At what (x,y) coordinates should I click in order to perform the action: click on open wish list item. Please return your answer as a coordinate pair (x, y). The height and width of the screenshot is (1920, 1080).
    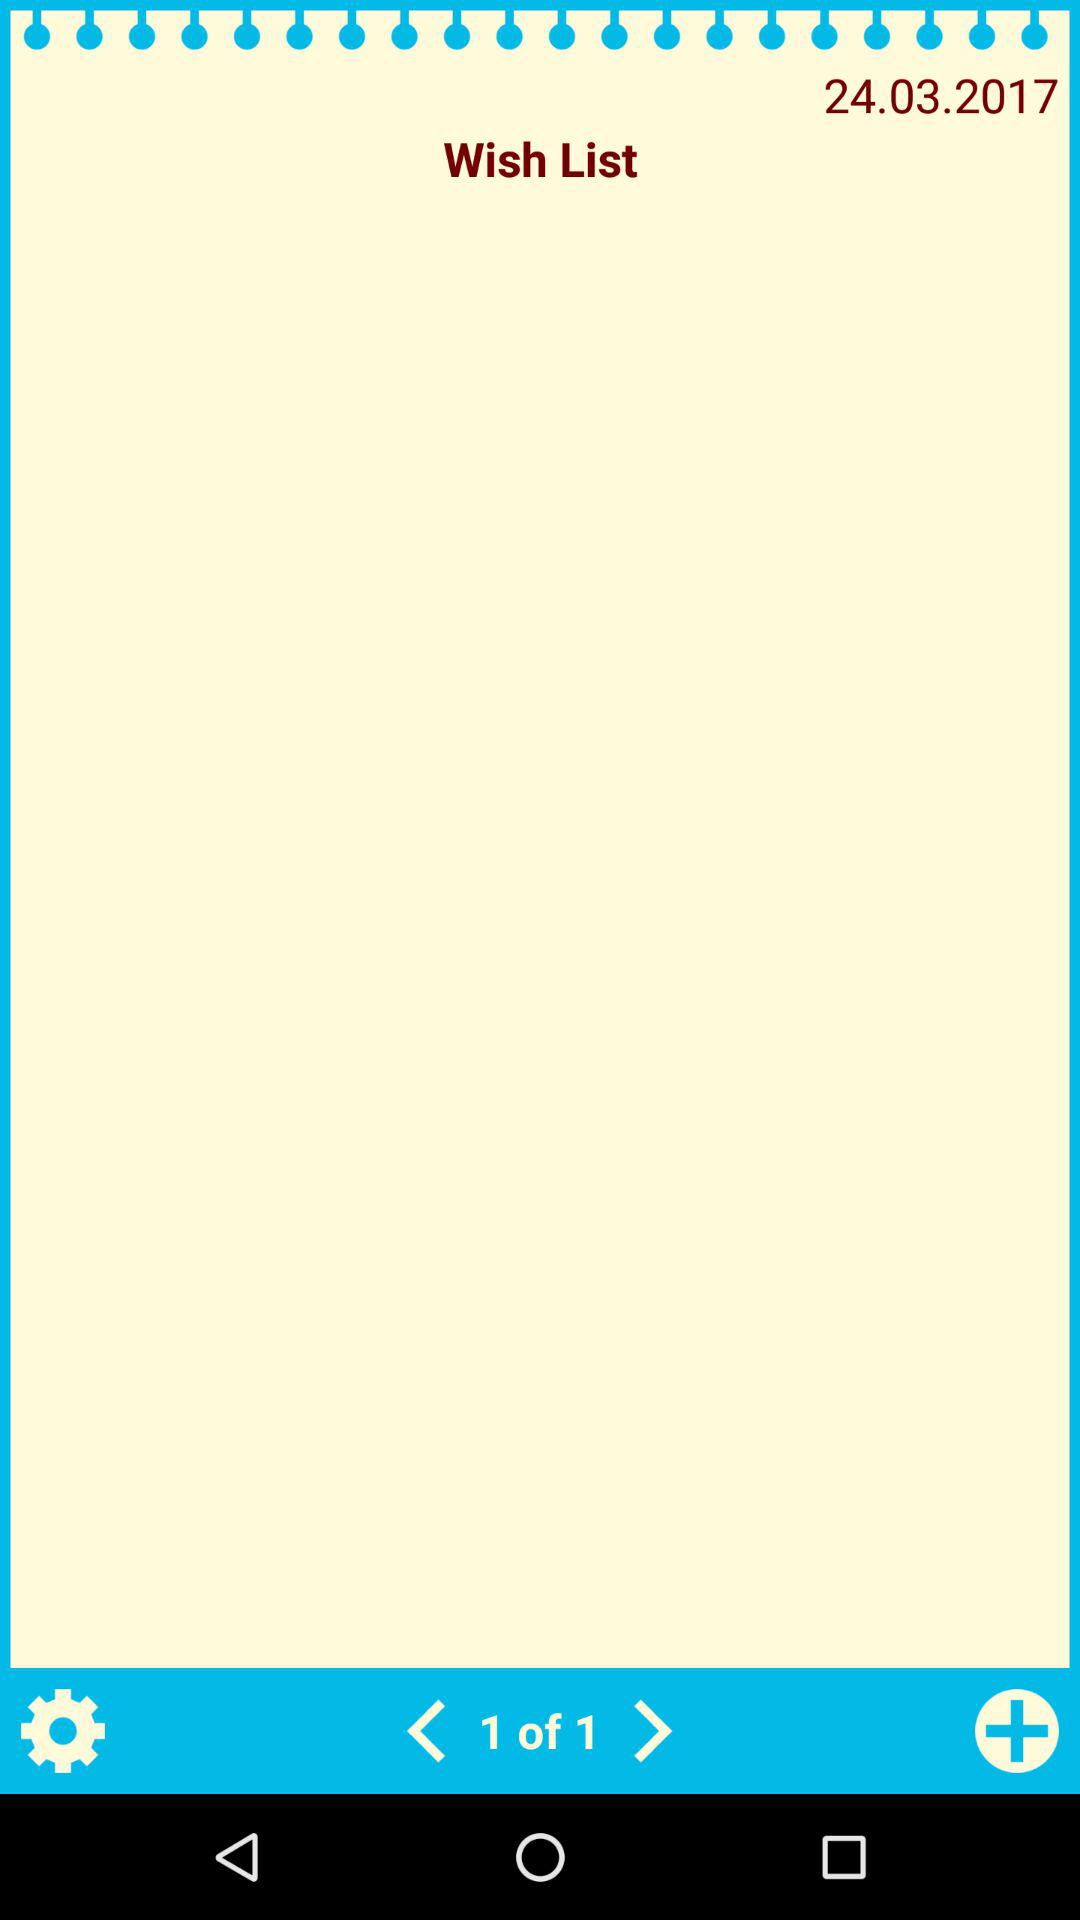
    Looking at the image, I should click on (540, 158).